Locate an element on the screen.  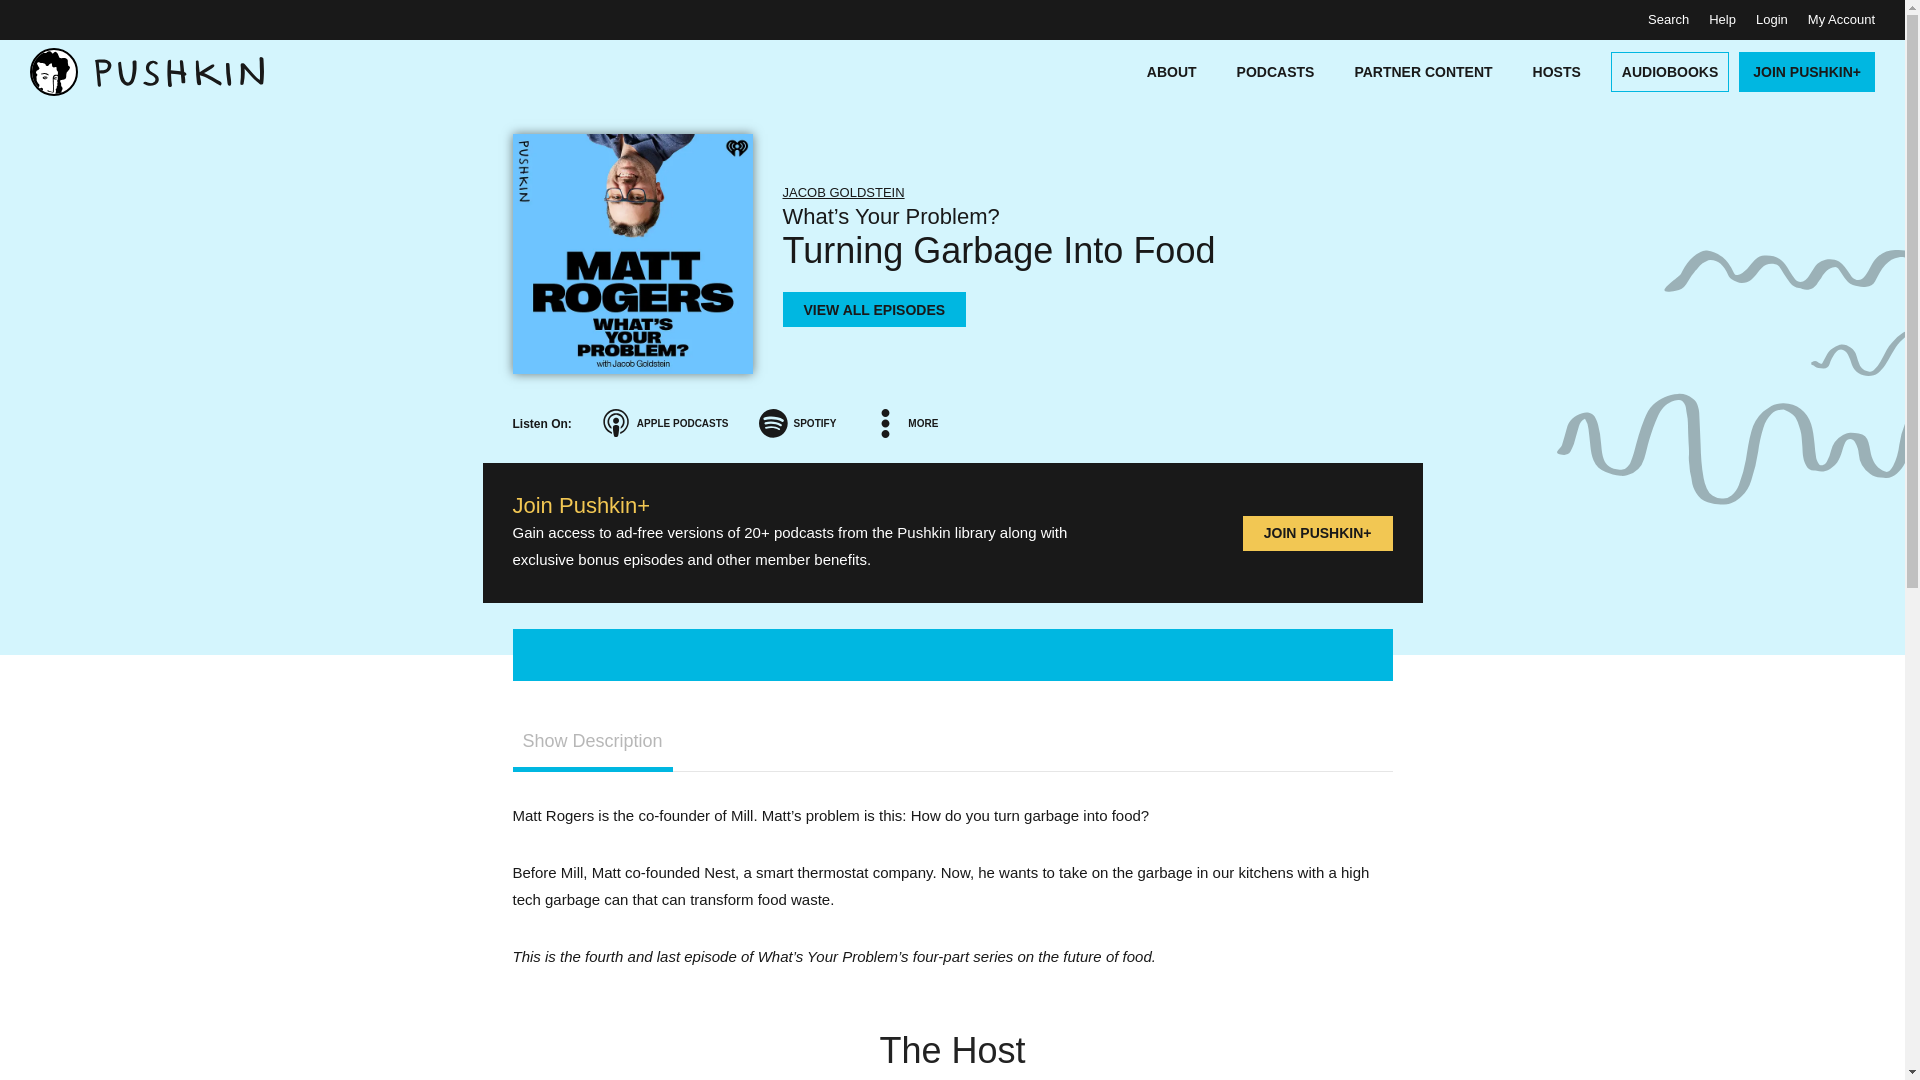
Show Description is located at coordinates (592, 743).